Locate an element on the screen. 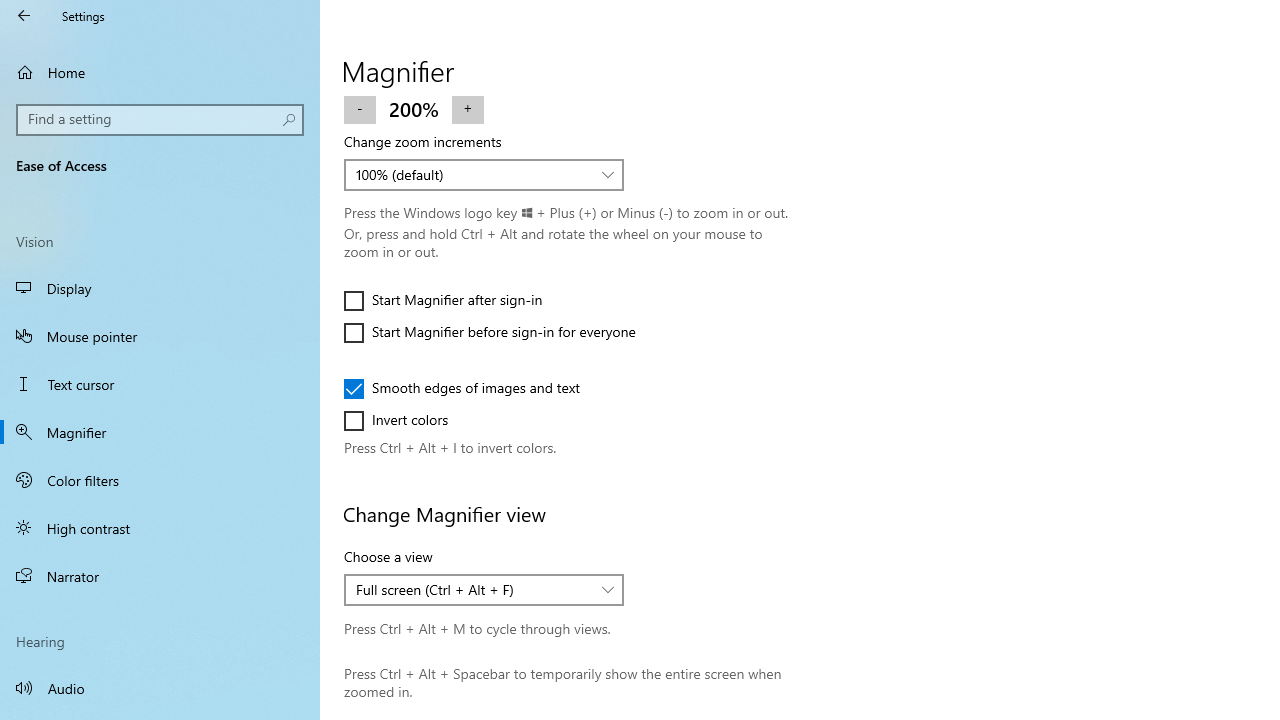 Image resolution: width=1280 pixels, height=720 pixels. 100% (default) is located at coordinates (473, 174).